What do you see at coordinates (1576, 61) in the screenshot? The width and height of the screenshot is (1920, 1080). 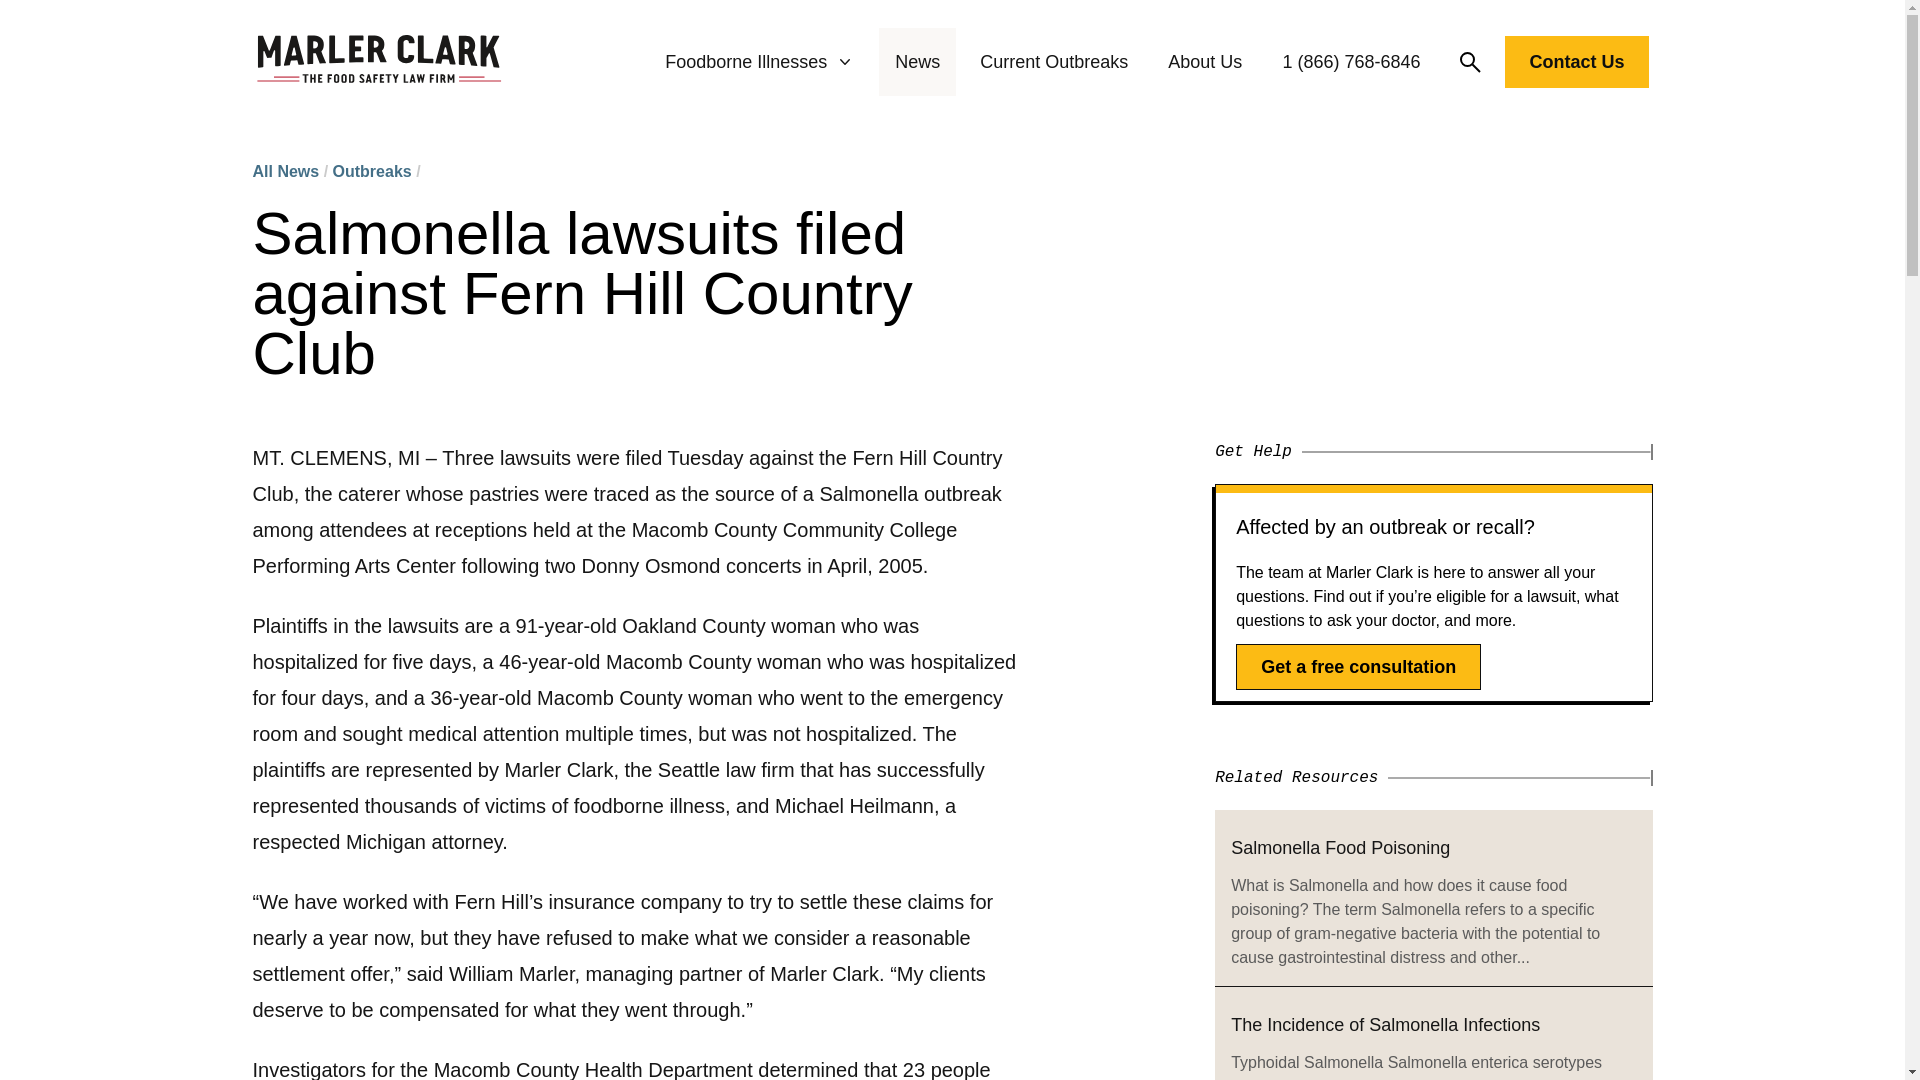 I see `Contact Us` at bounding box center [1576, 61].